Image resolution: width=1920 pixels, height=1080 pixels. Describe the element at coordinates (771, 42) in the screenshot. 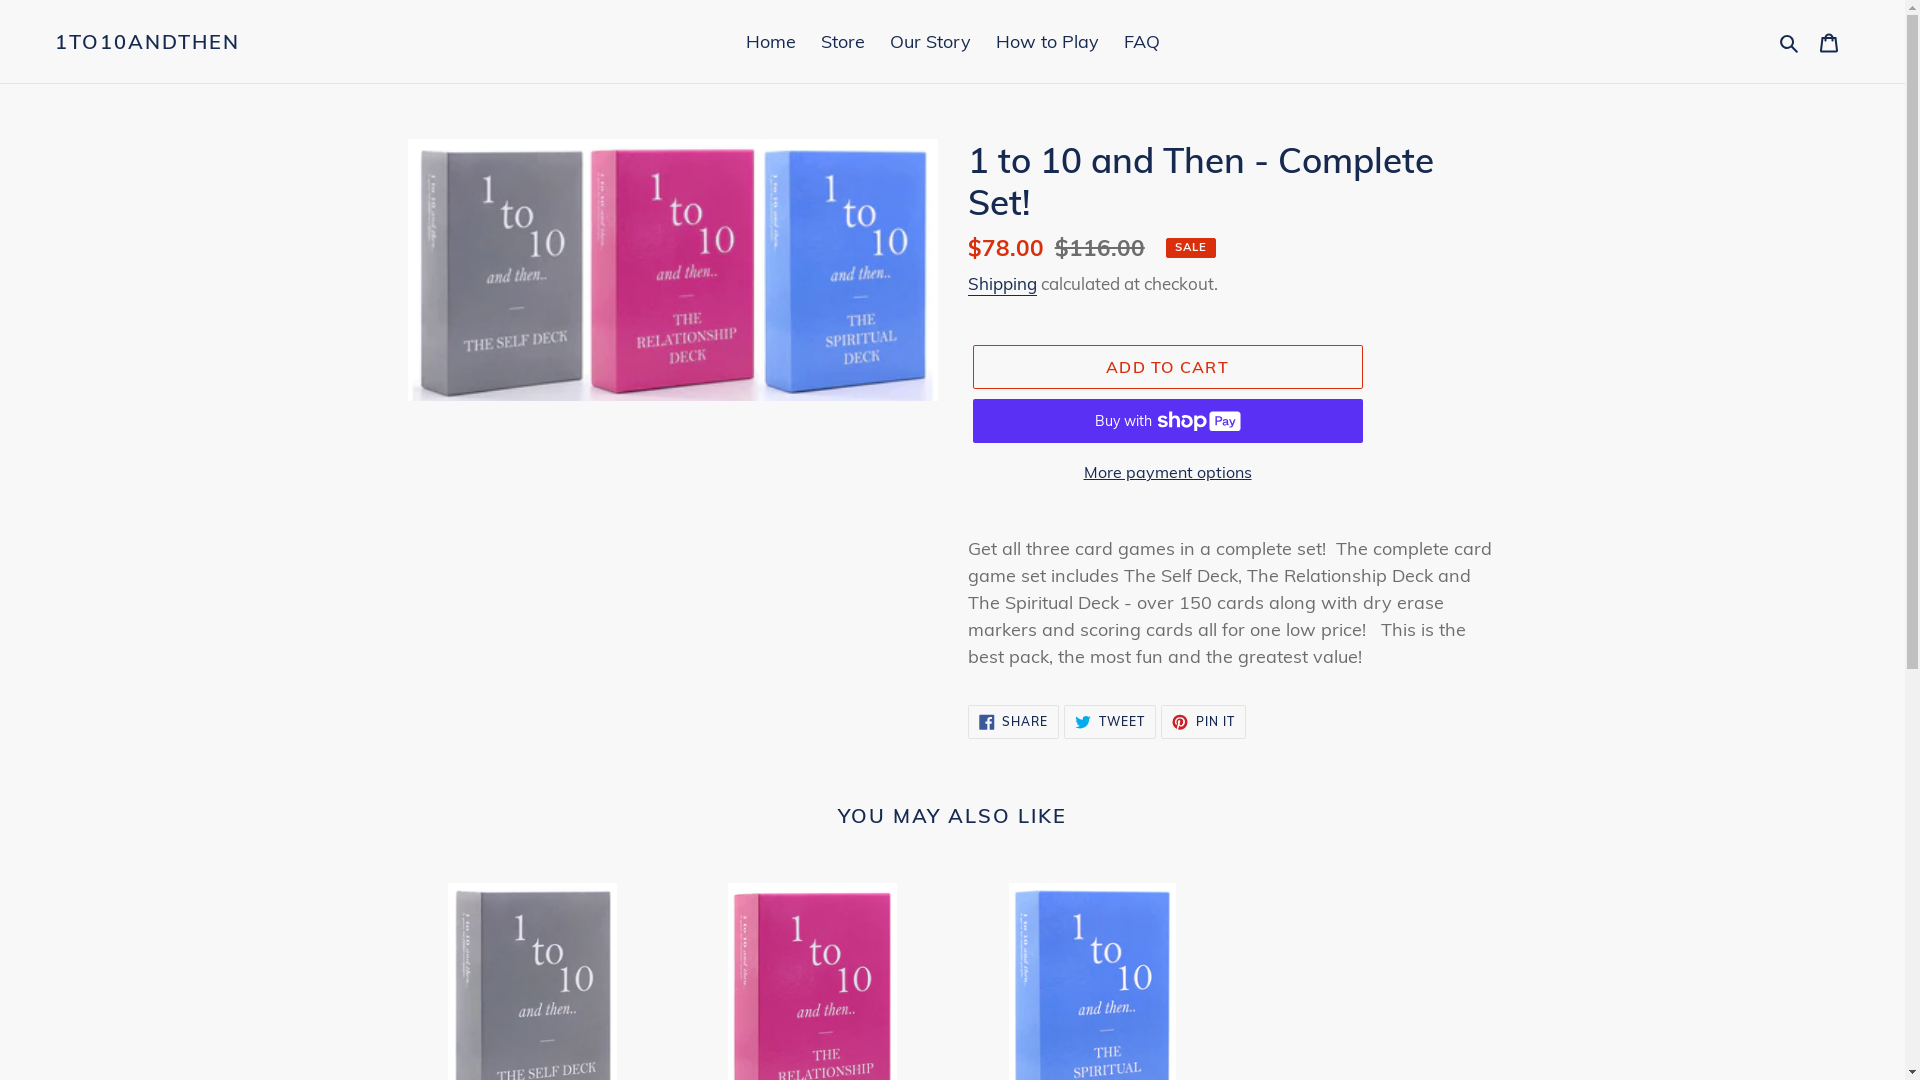

I see `Home` at that location.